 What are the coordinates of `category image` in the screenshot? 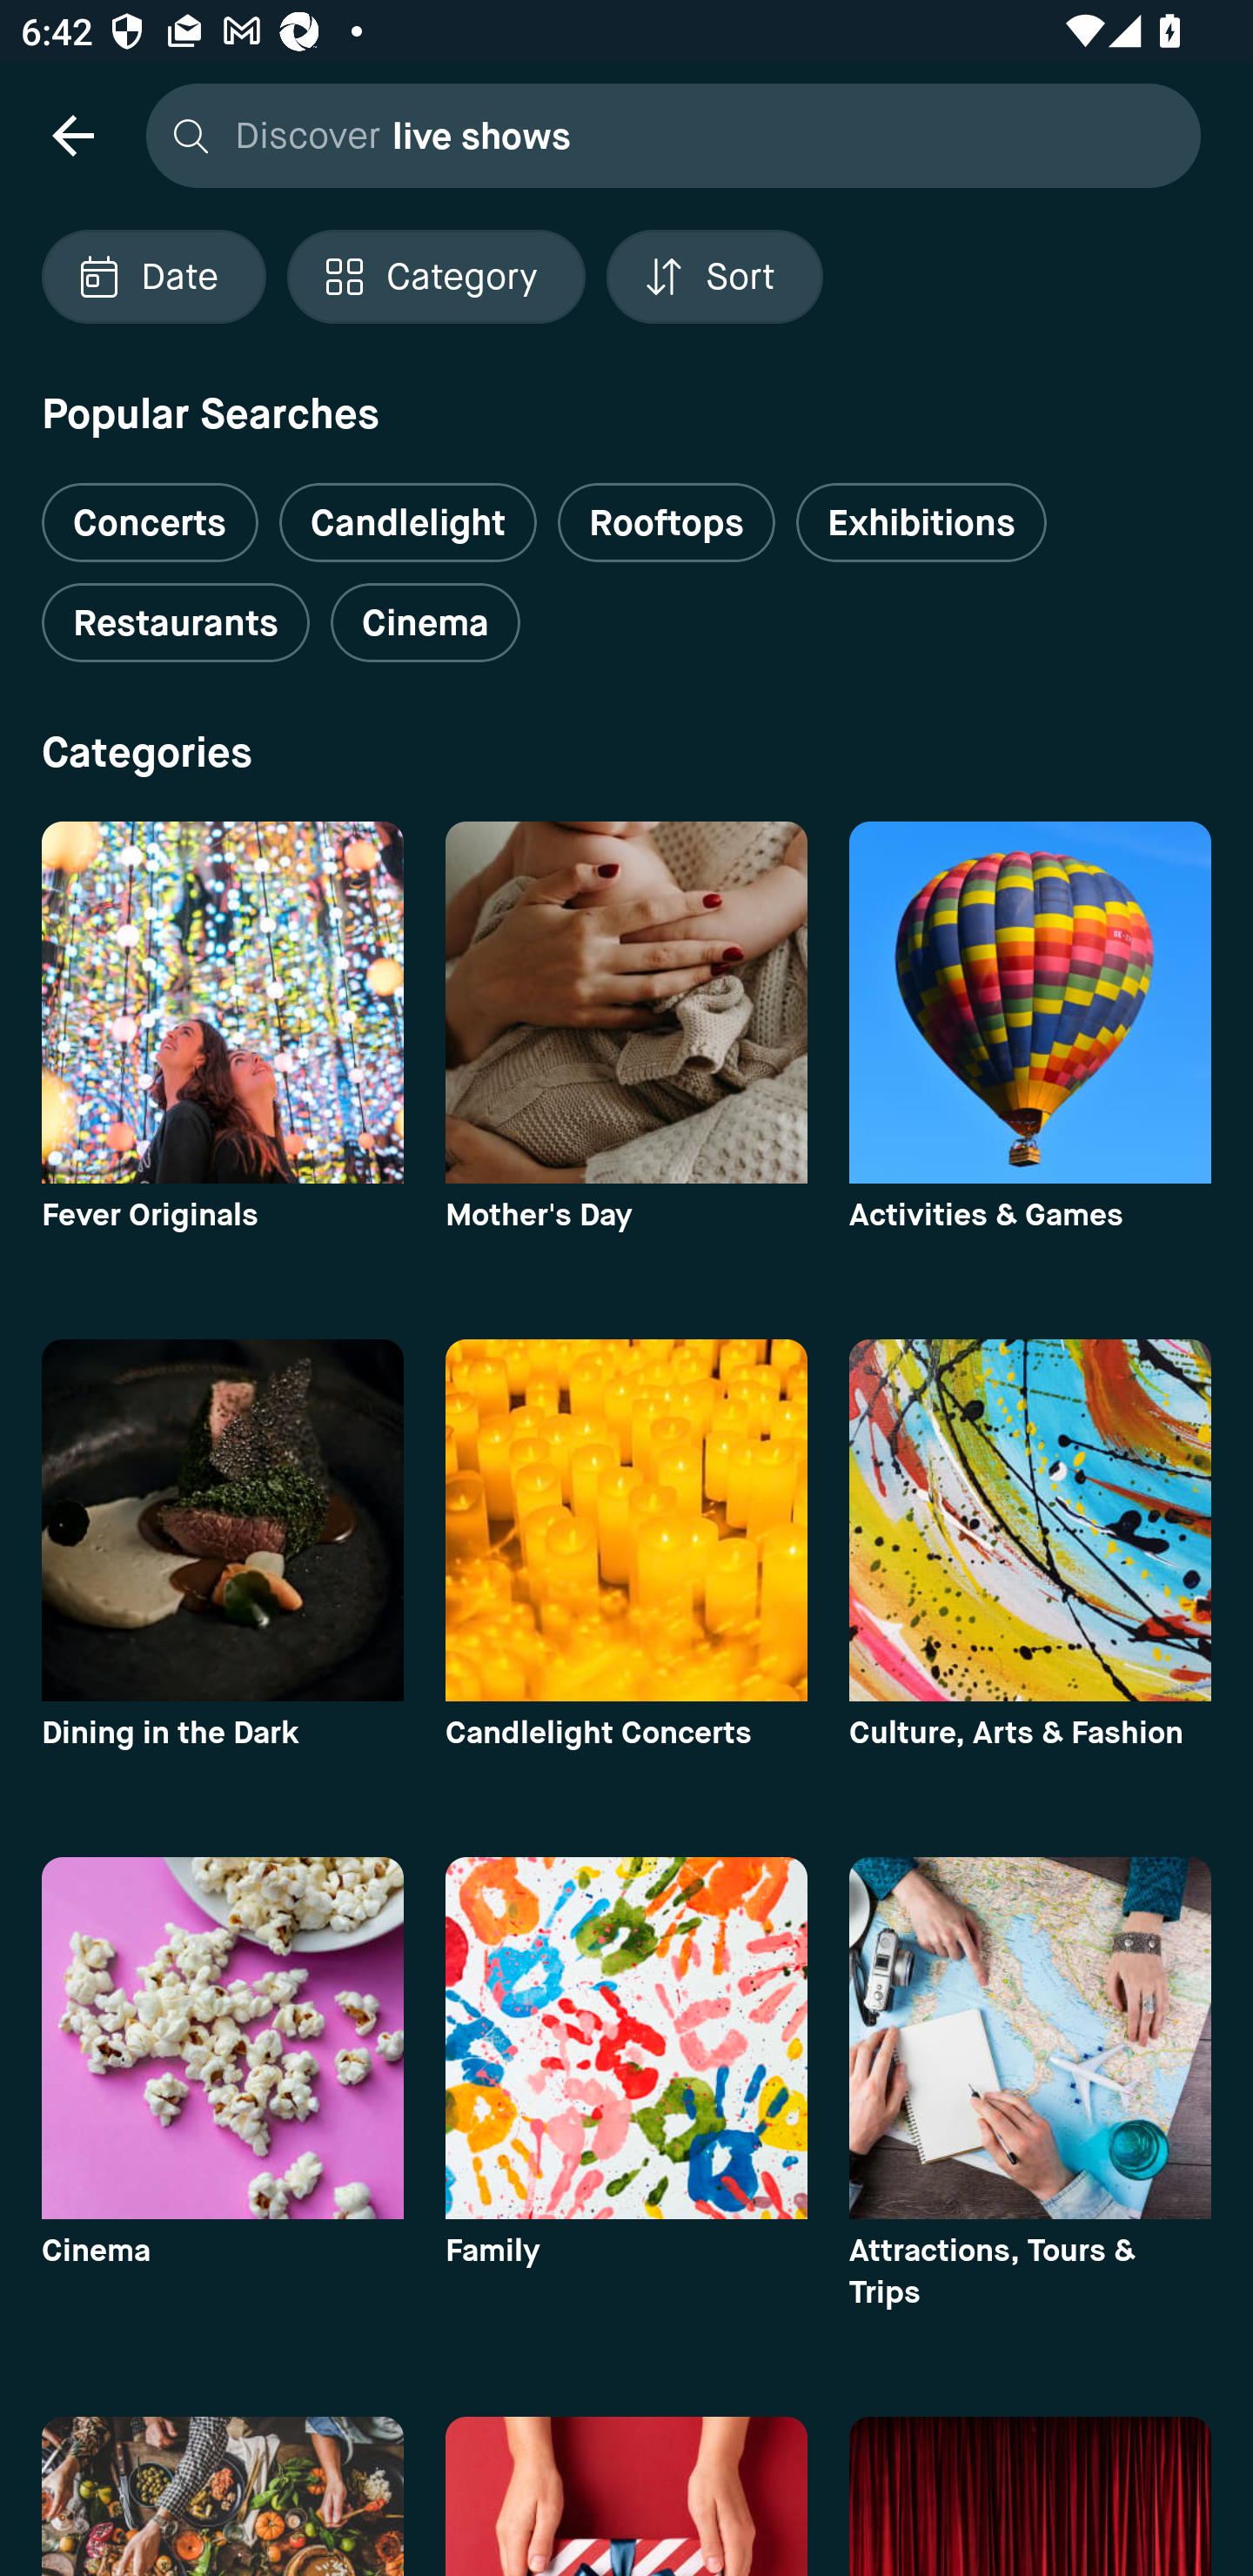 It's located at (1030, 1519).